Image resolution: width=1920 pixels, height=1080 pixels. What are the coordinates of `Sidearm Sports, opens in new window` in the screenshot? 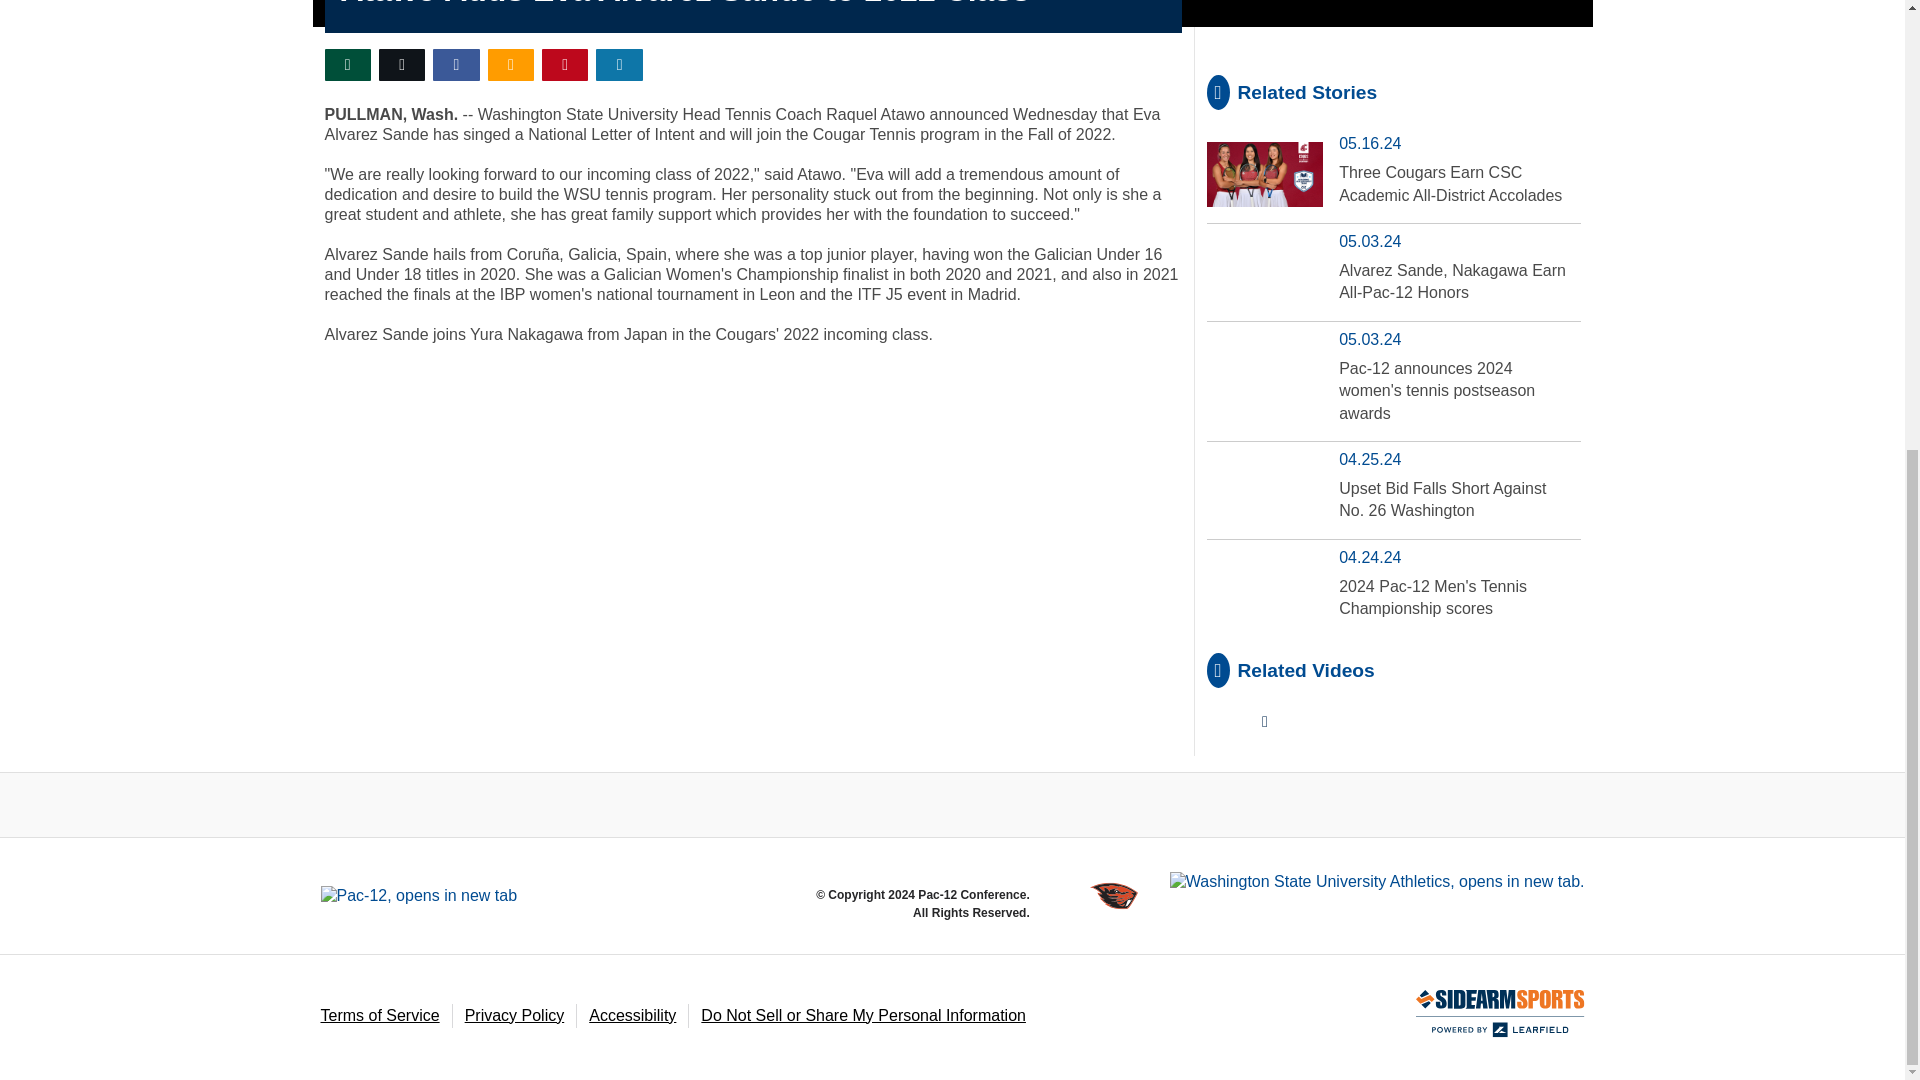 It's located at (1500, 1018).